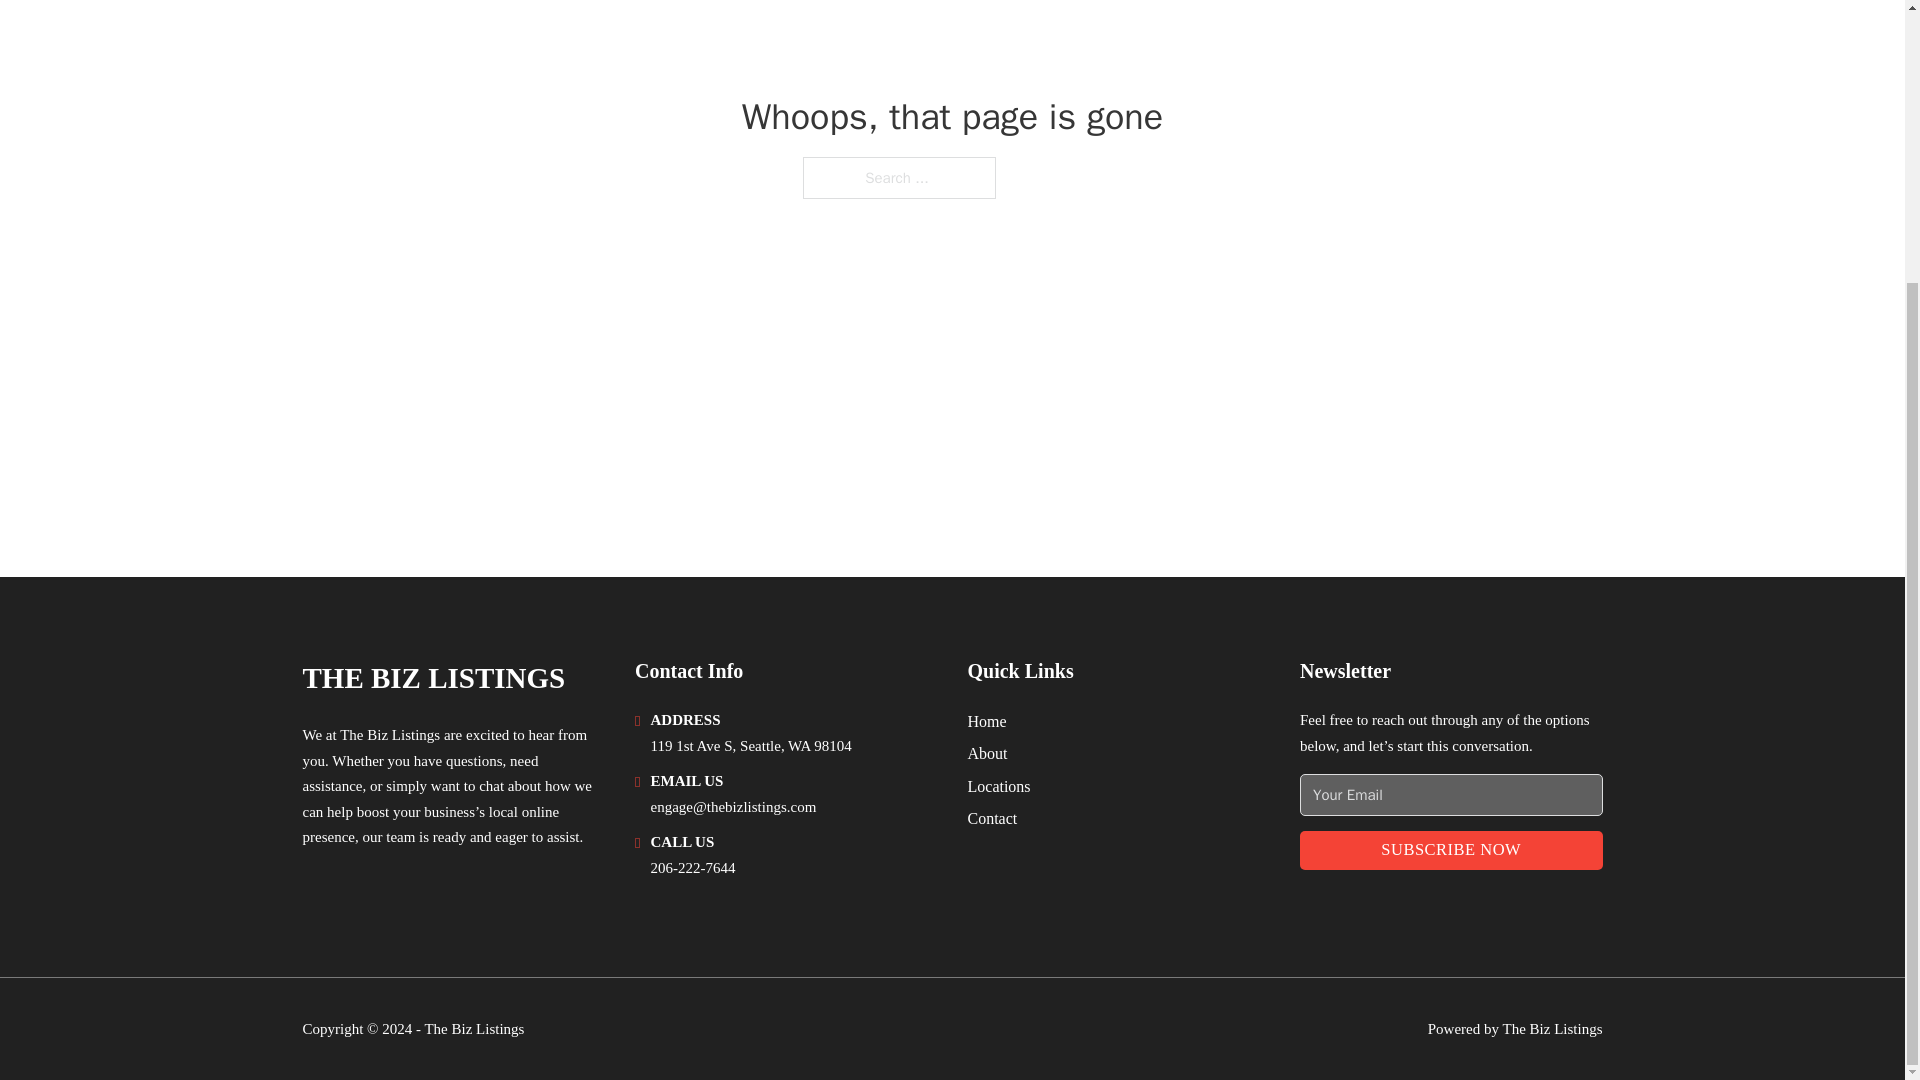  What do you see at coordinates (999, 786) in the screenshot?
I see `Locations` at bounding box center [999, 786].